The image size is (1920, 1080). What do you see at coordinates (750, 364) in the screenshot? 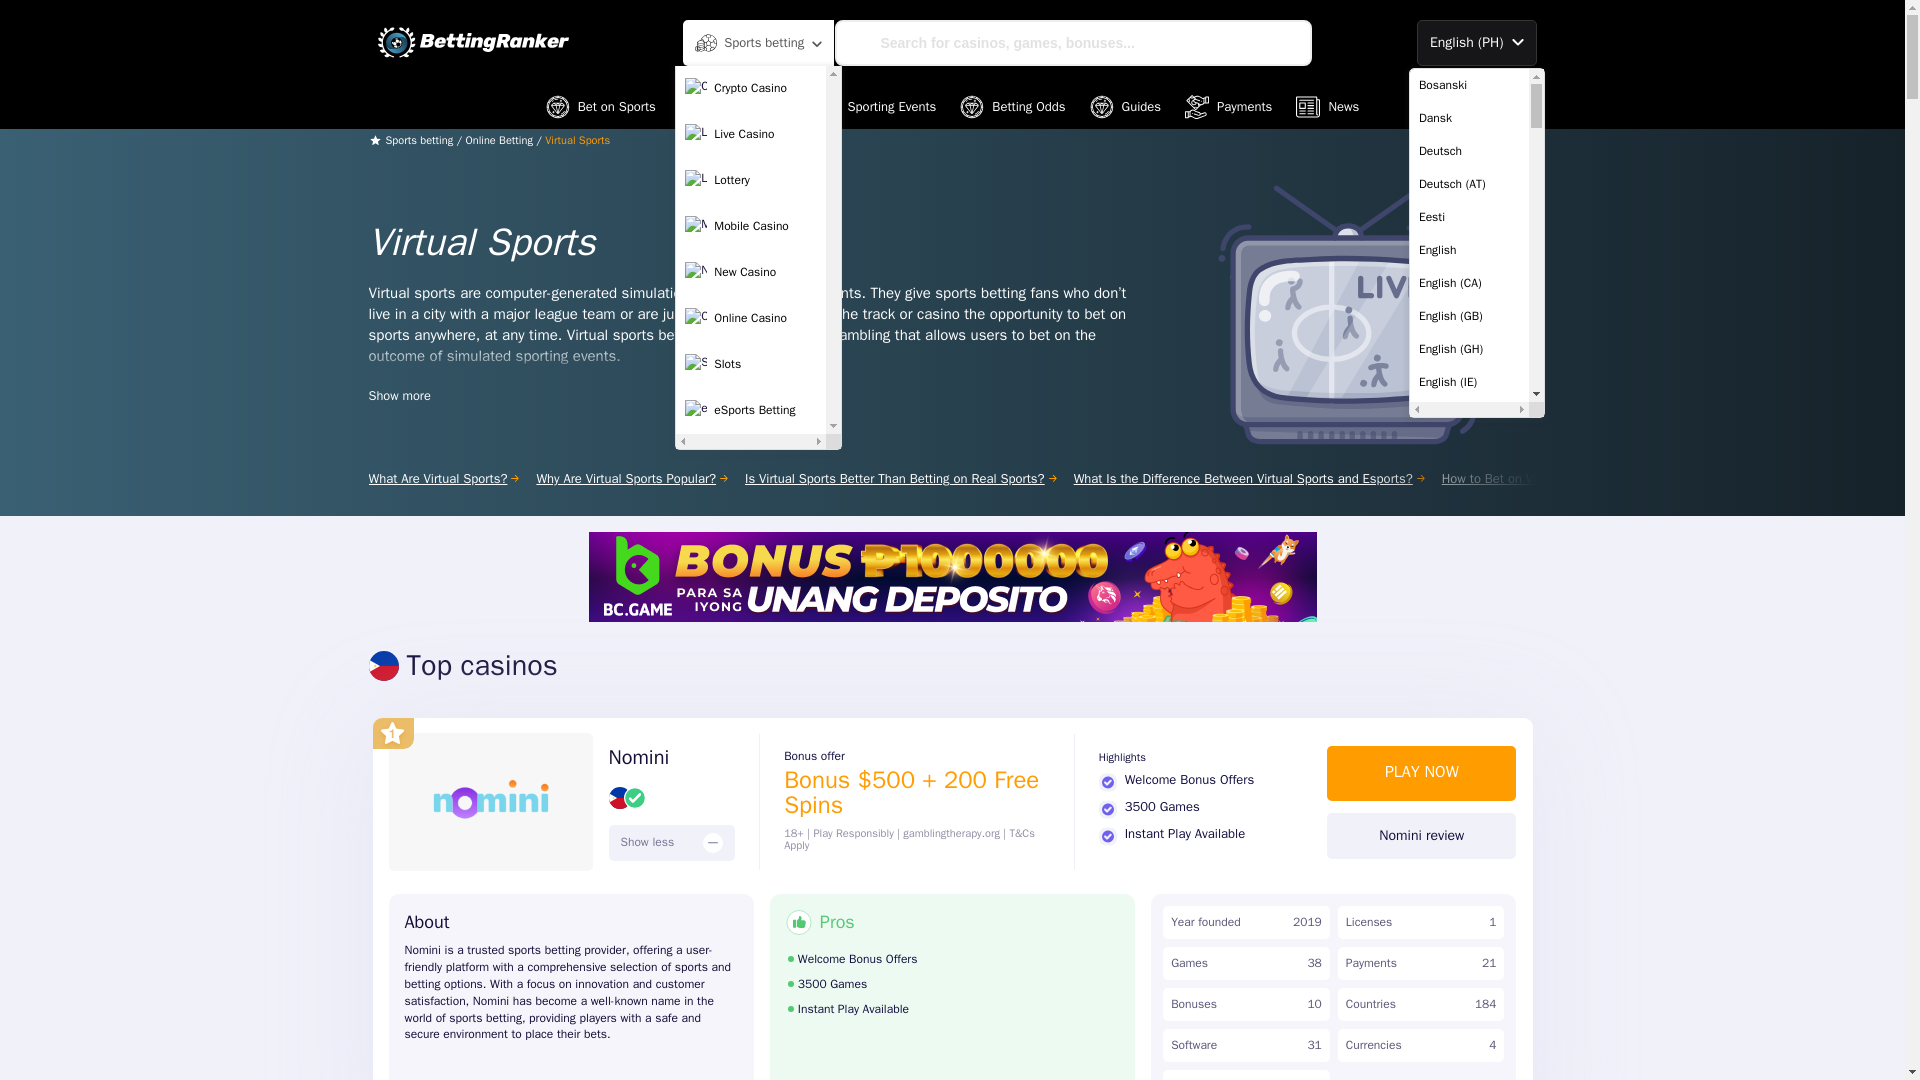
I see `Slots` at bounding box center [750, 364].